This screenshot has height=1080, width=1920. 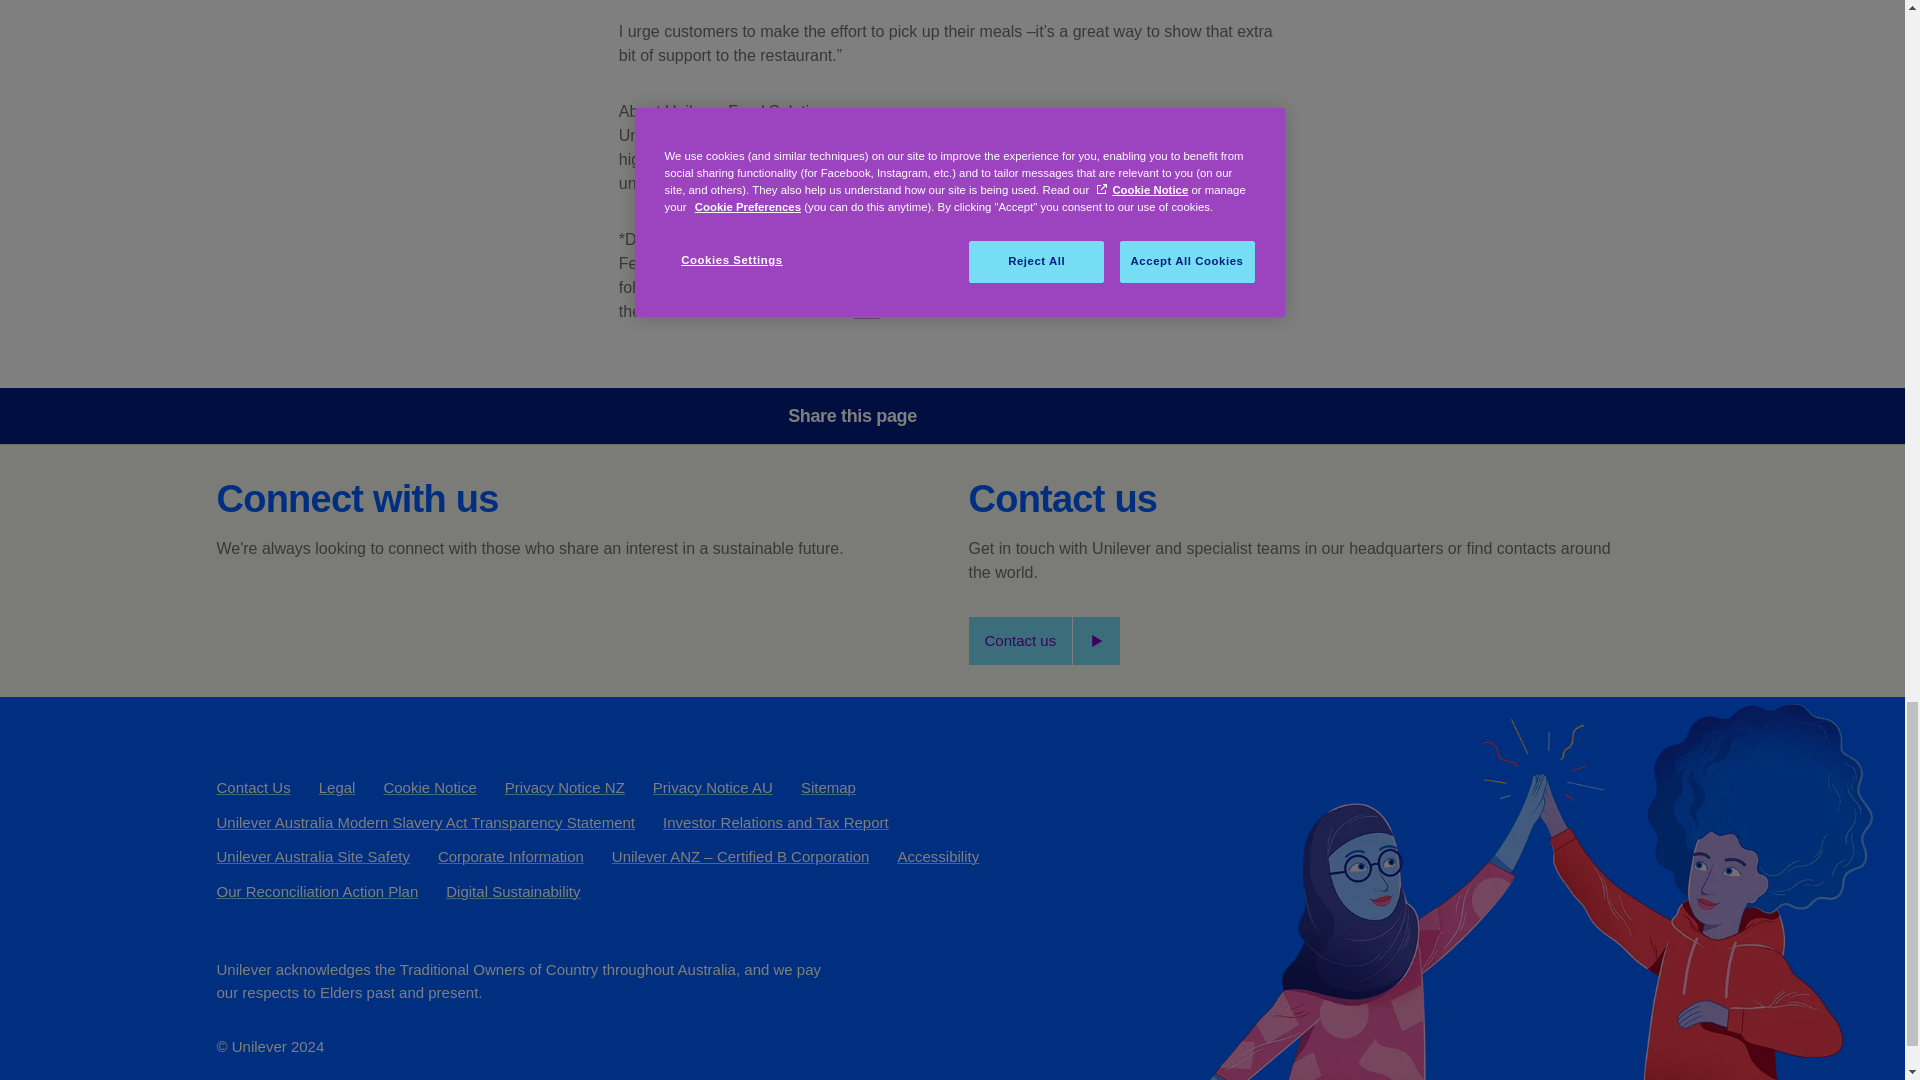 I want to click on Connect with us on Instagram, so click(x=401, y=615).